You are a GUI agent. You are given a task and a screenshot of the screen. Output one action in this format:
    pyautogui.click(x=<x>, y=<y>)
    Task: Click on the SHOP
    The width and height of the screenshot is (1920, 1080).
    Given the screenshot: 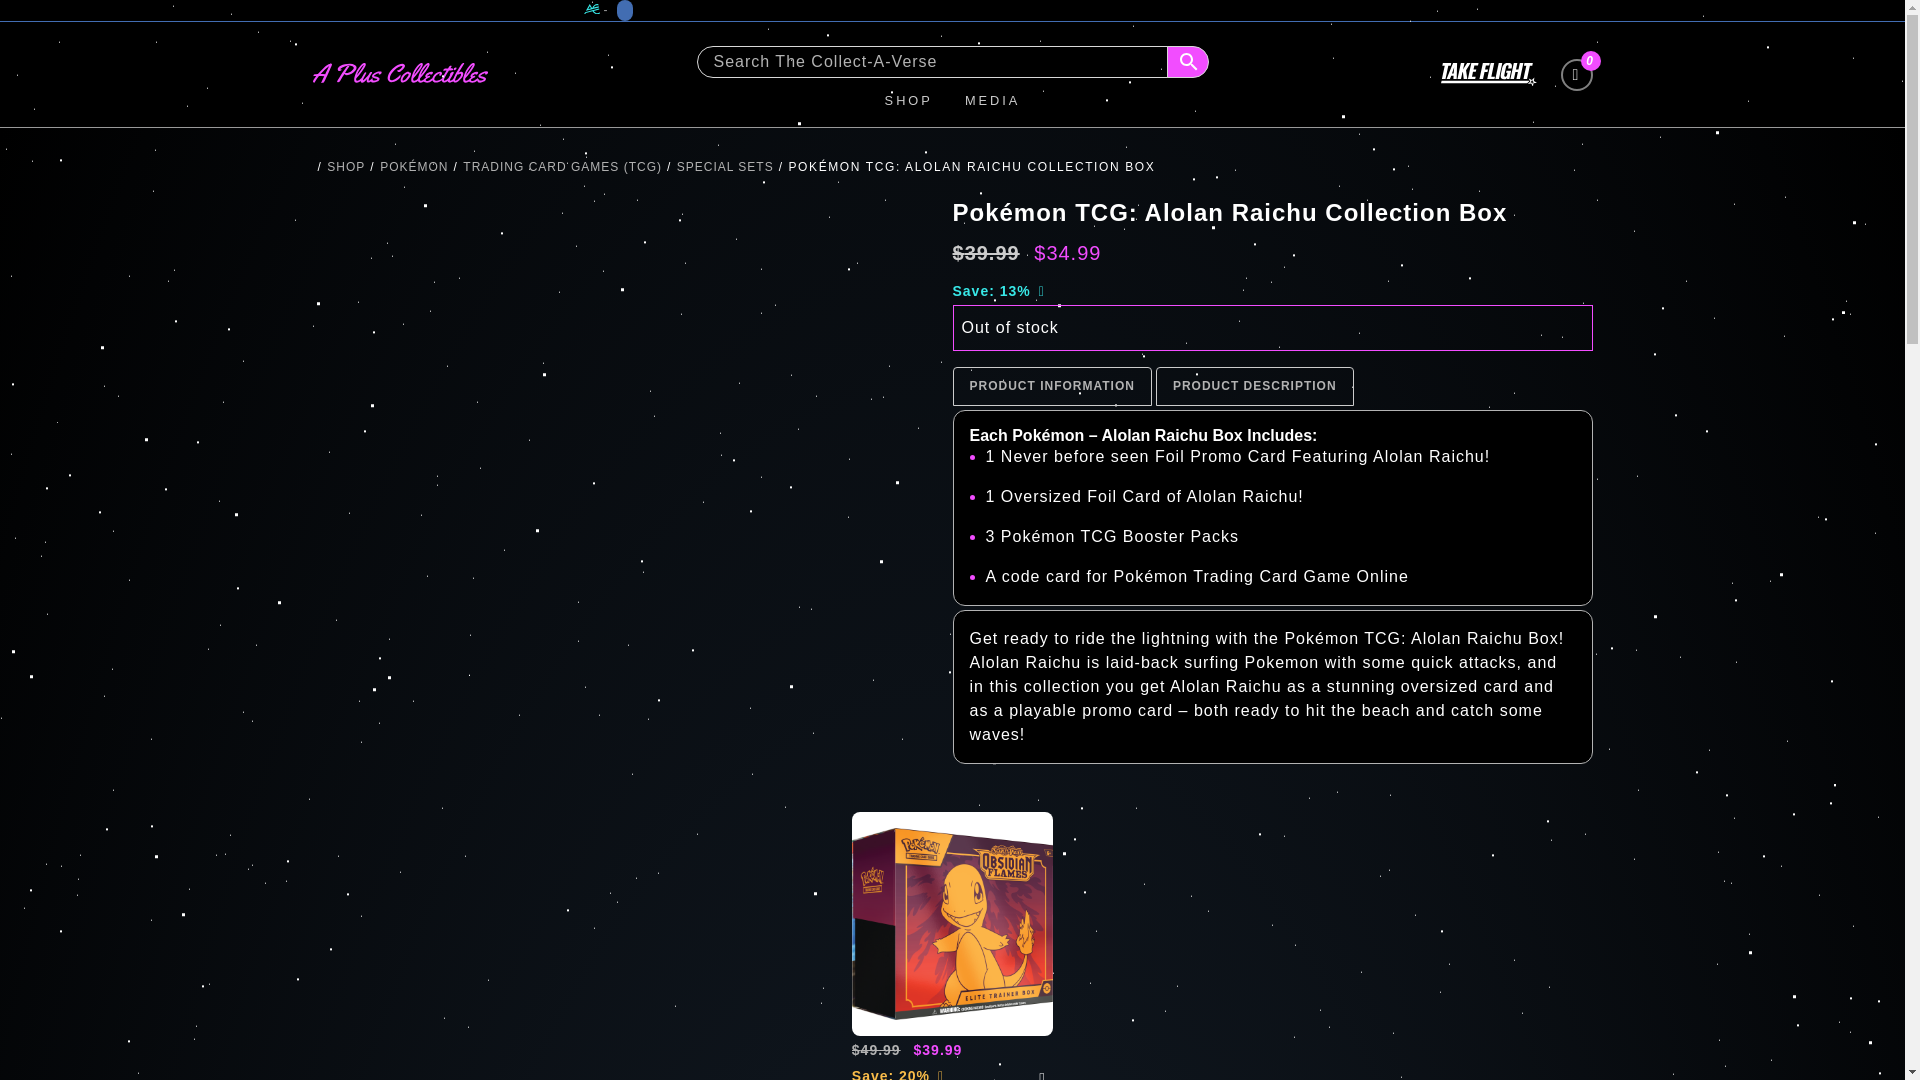 What is the action you would take?
    pyautogui.click(x=909, y=102)
    